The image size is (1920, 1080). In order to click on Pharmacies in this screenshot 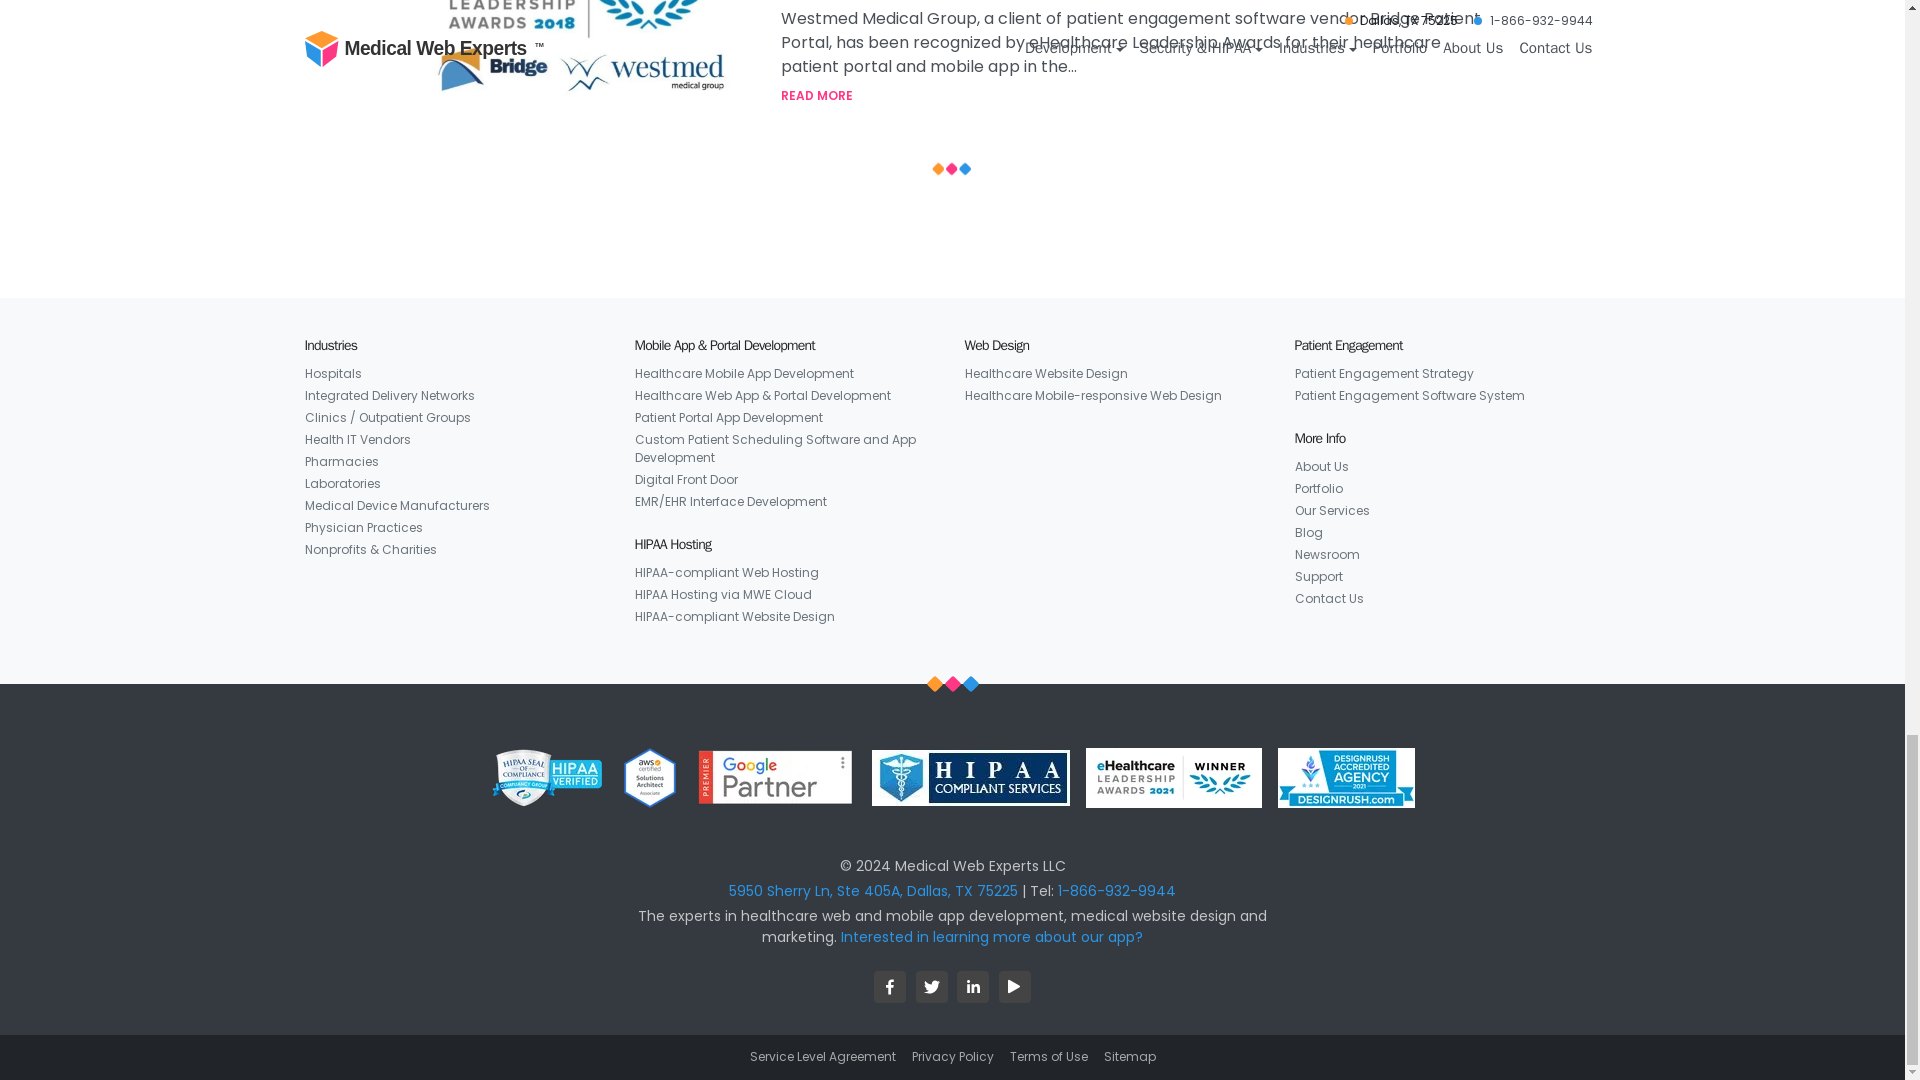, I will do `click(340, 462)`.